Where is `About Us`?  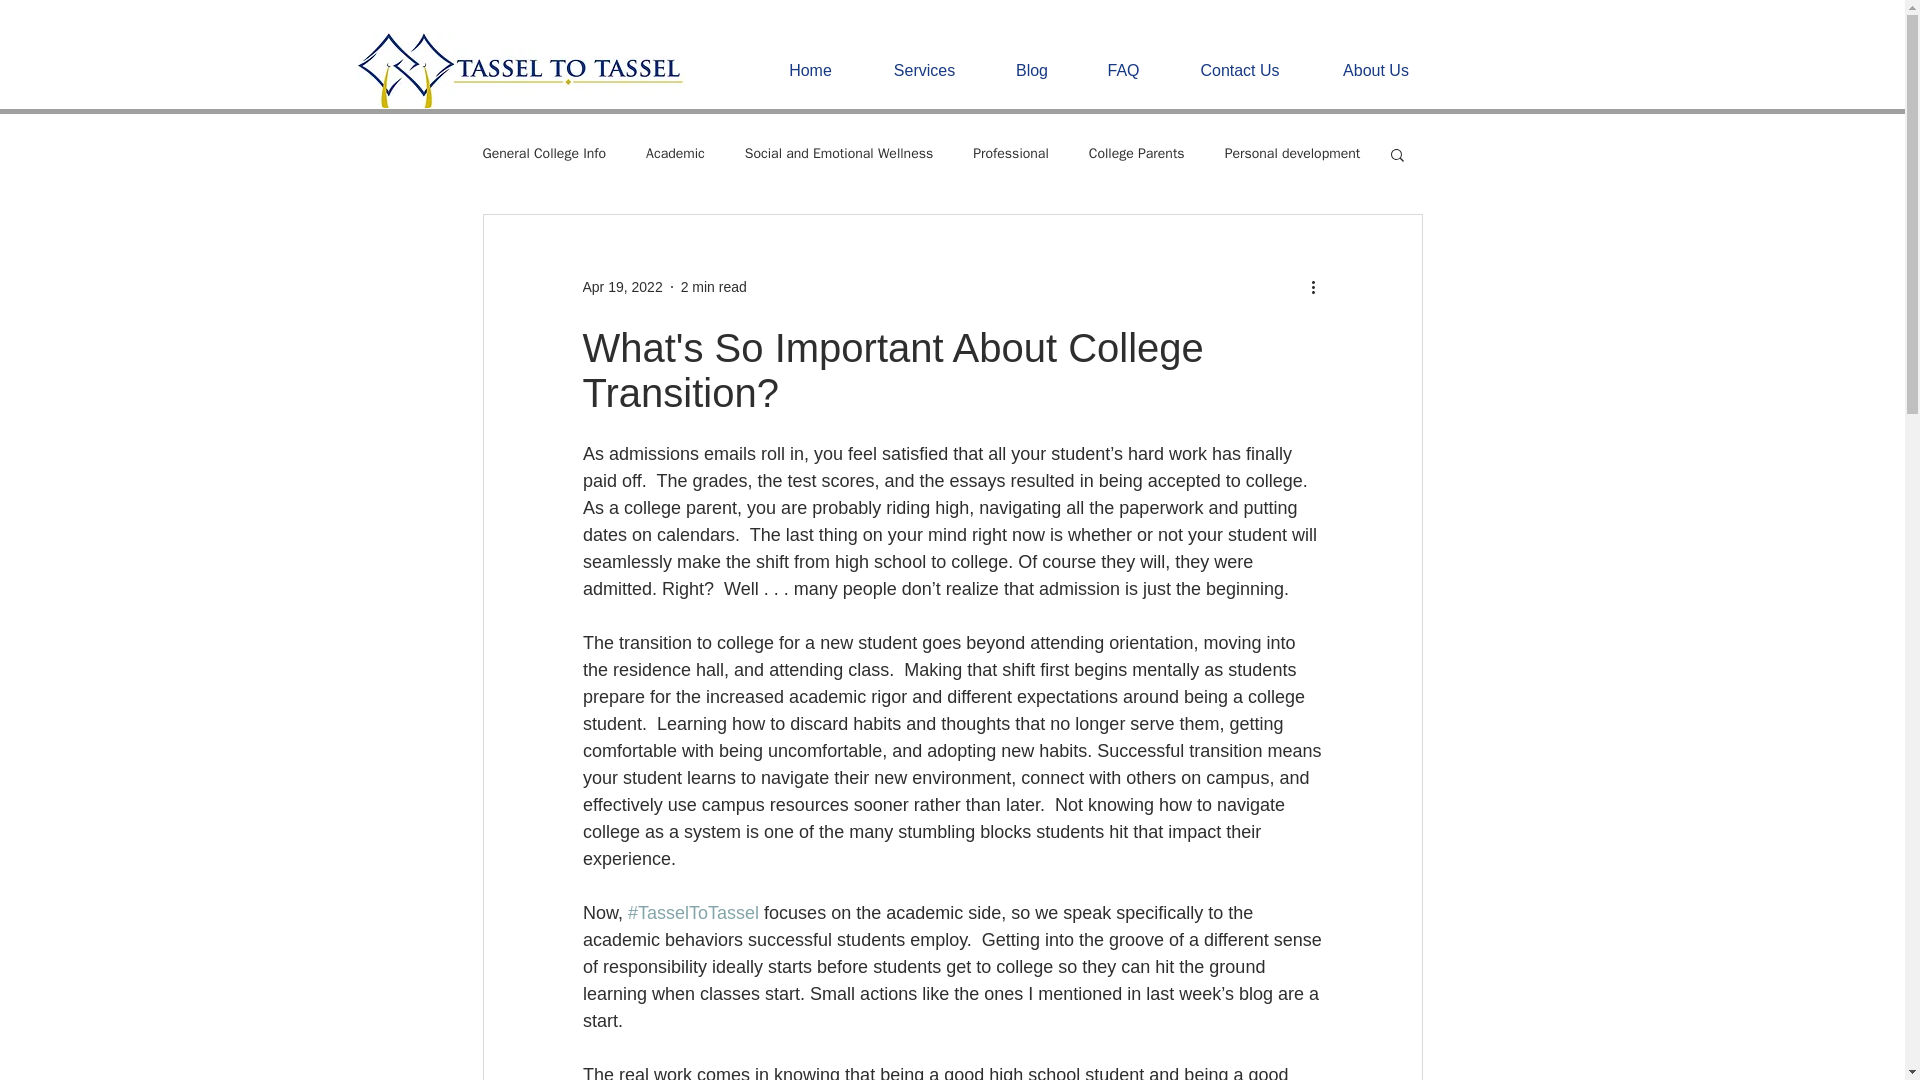
About Us is located at coordinates (1376, 70).